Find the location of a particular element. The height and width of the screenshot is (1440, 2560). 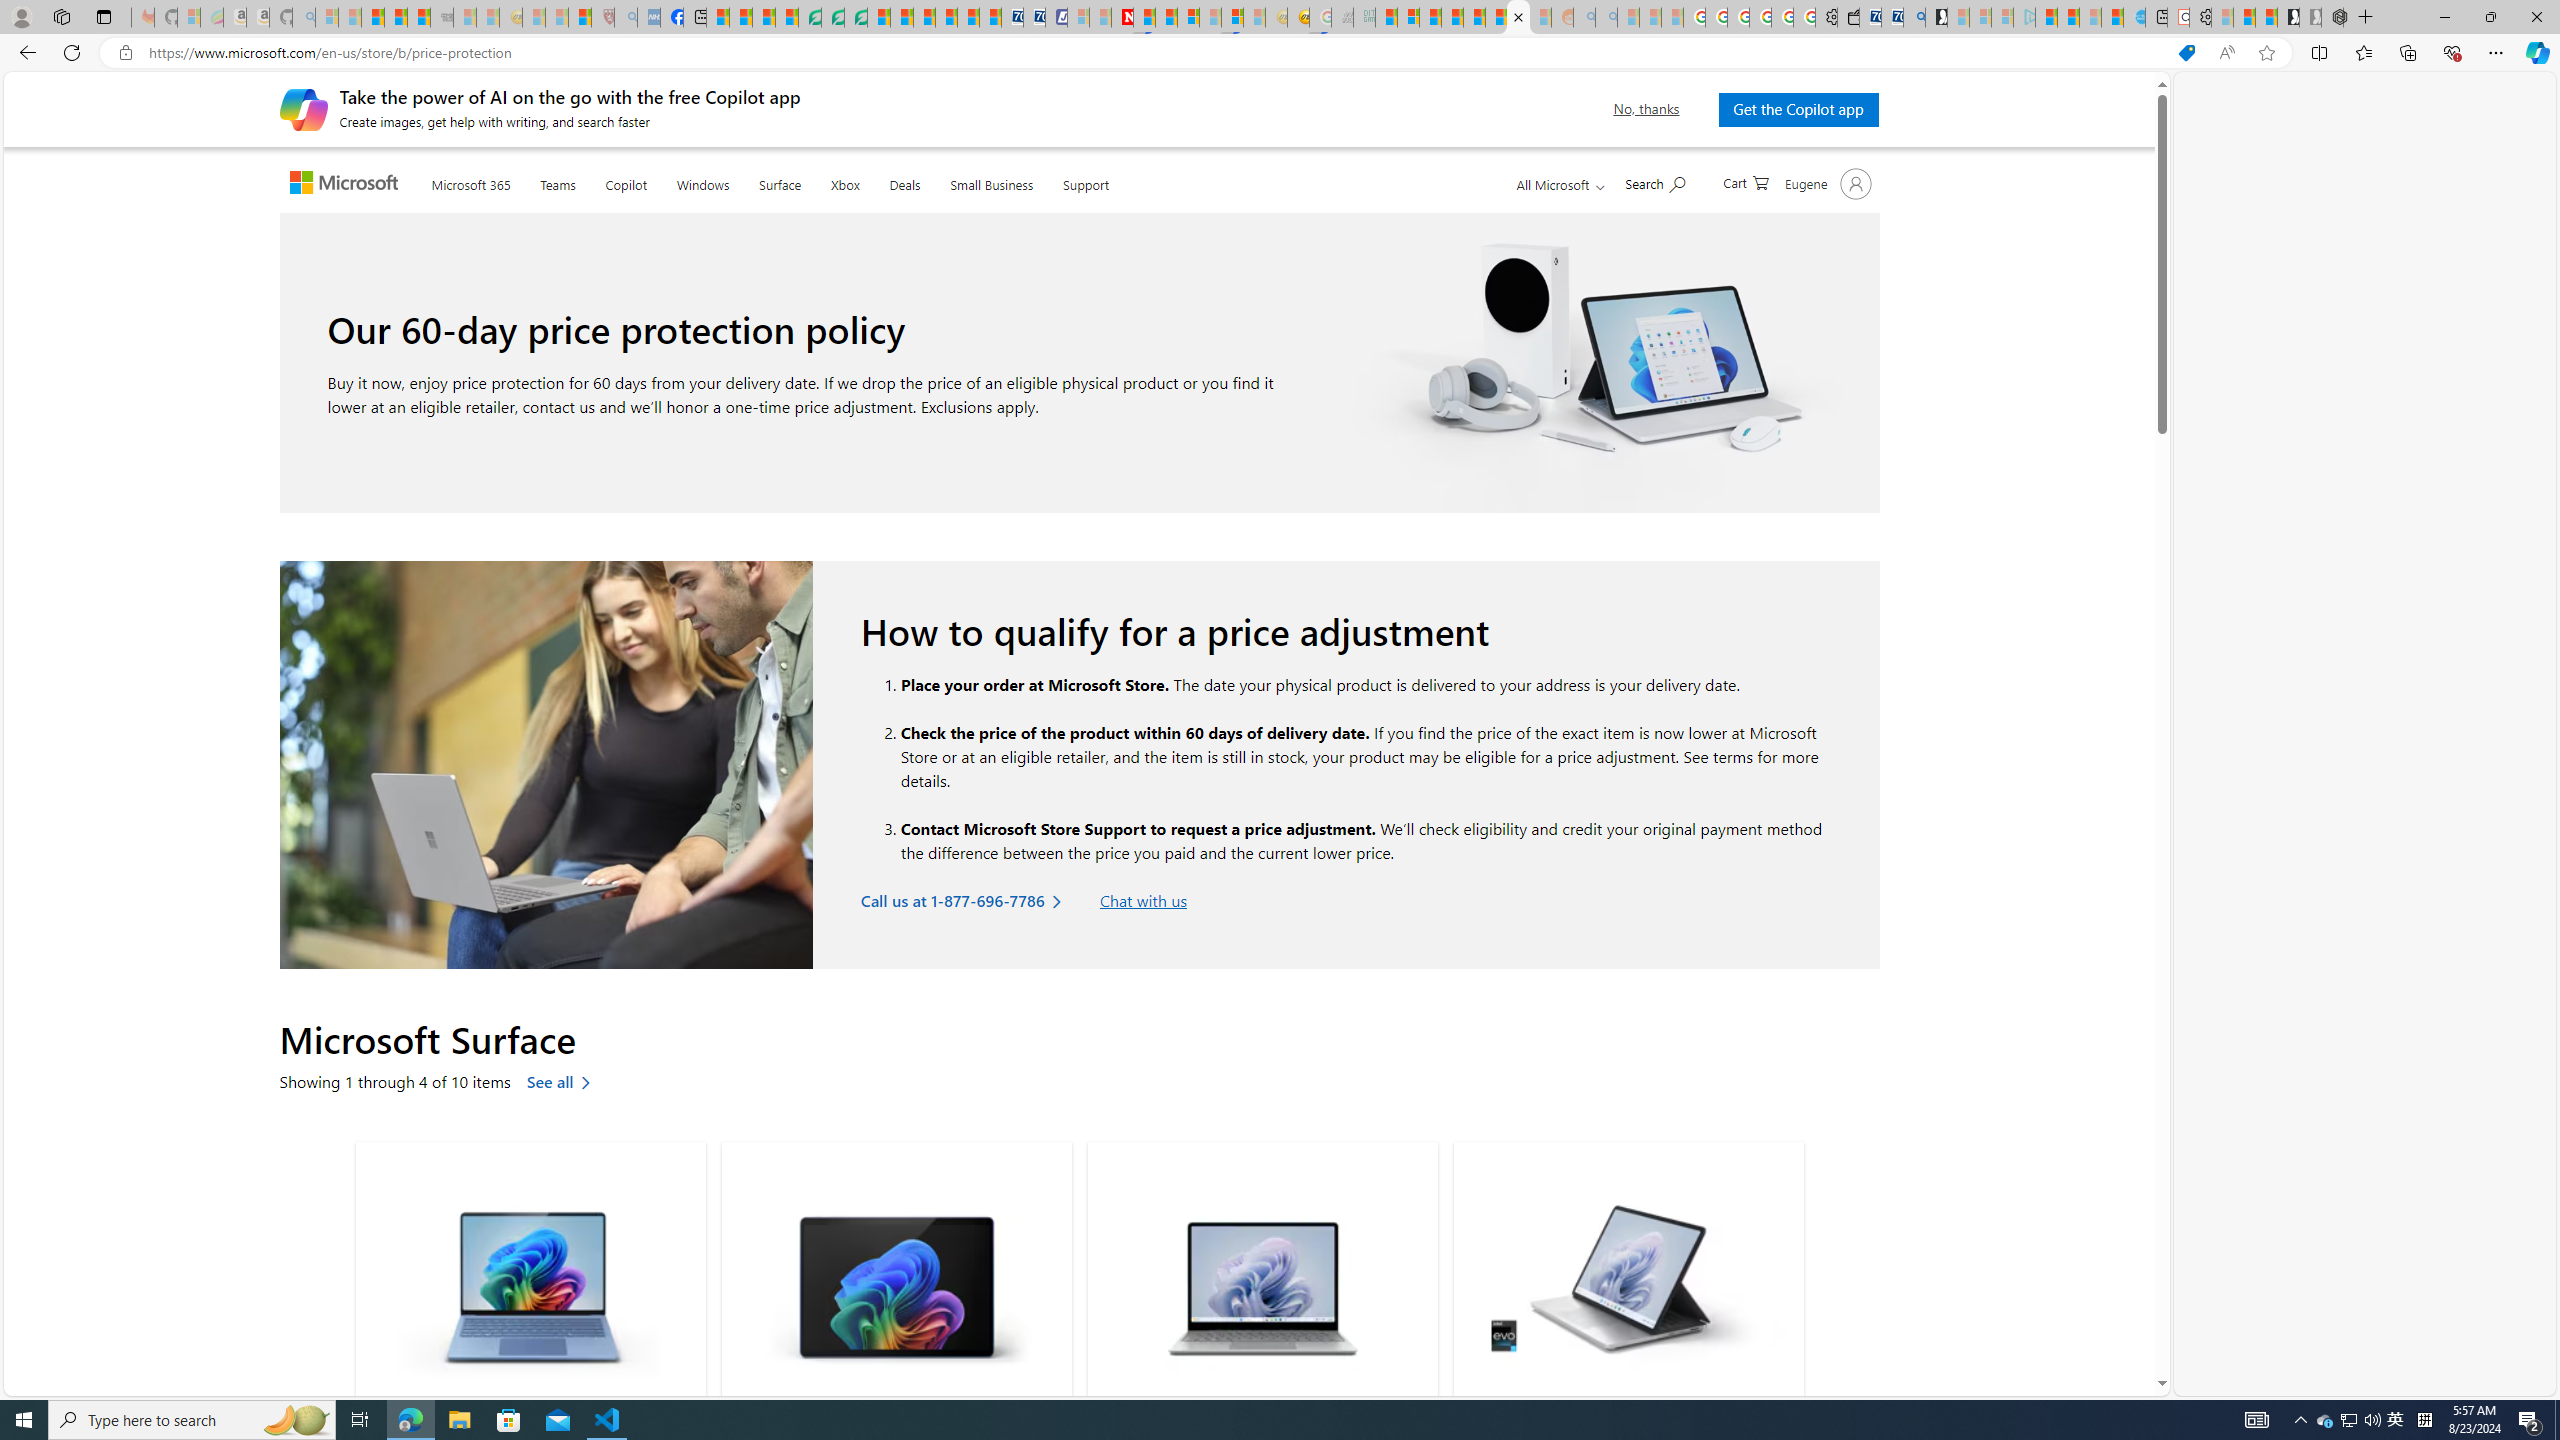

Recipes - MSN - Sleeping is located at coordinates (533, 17).